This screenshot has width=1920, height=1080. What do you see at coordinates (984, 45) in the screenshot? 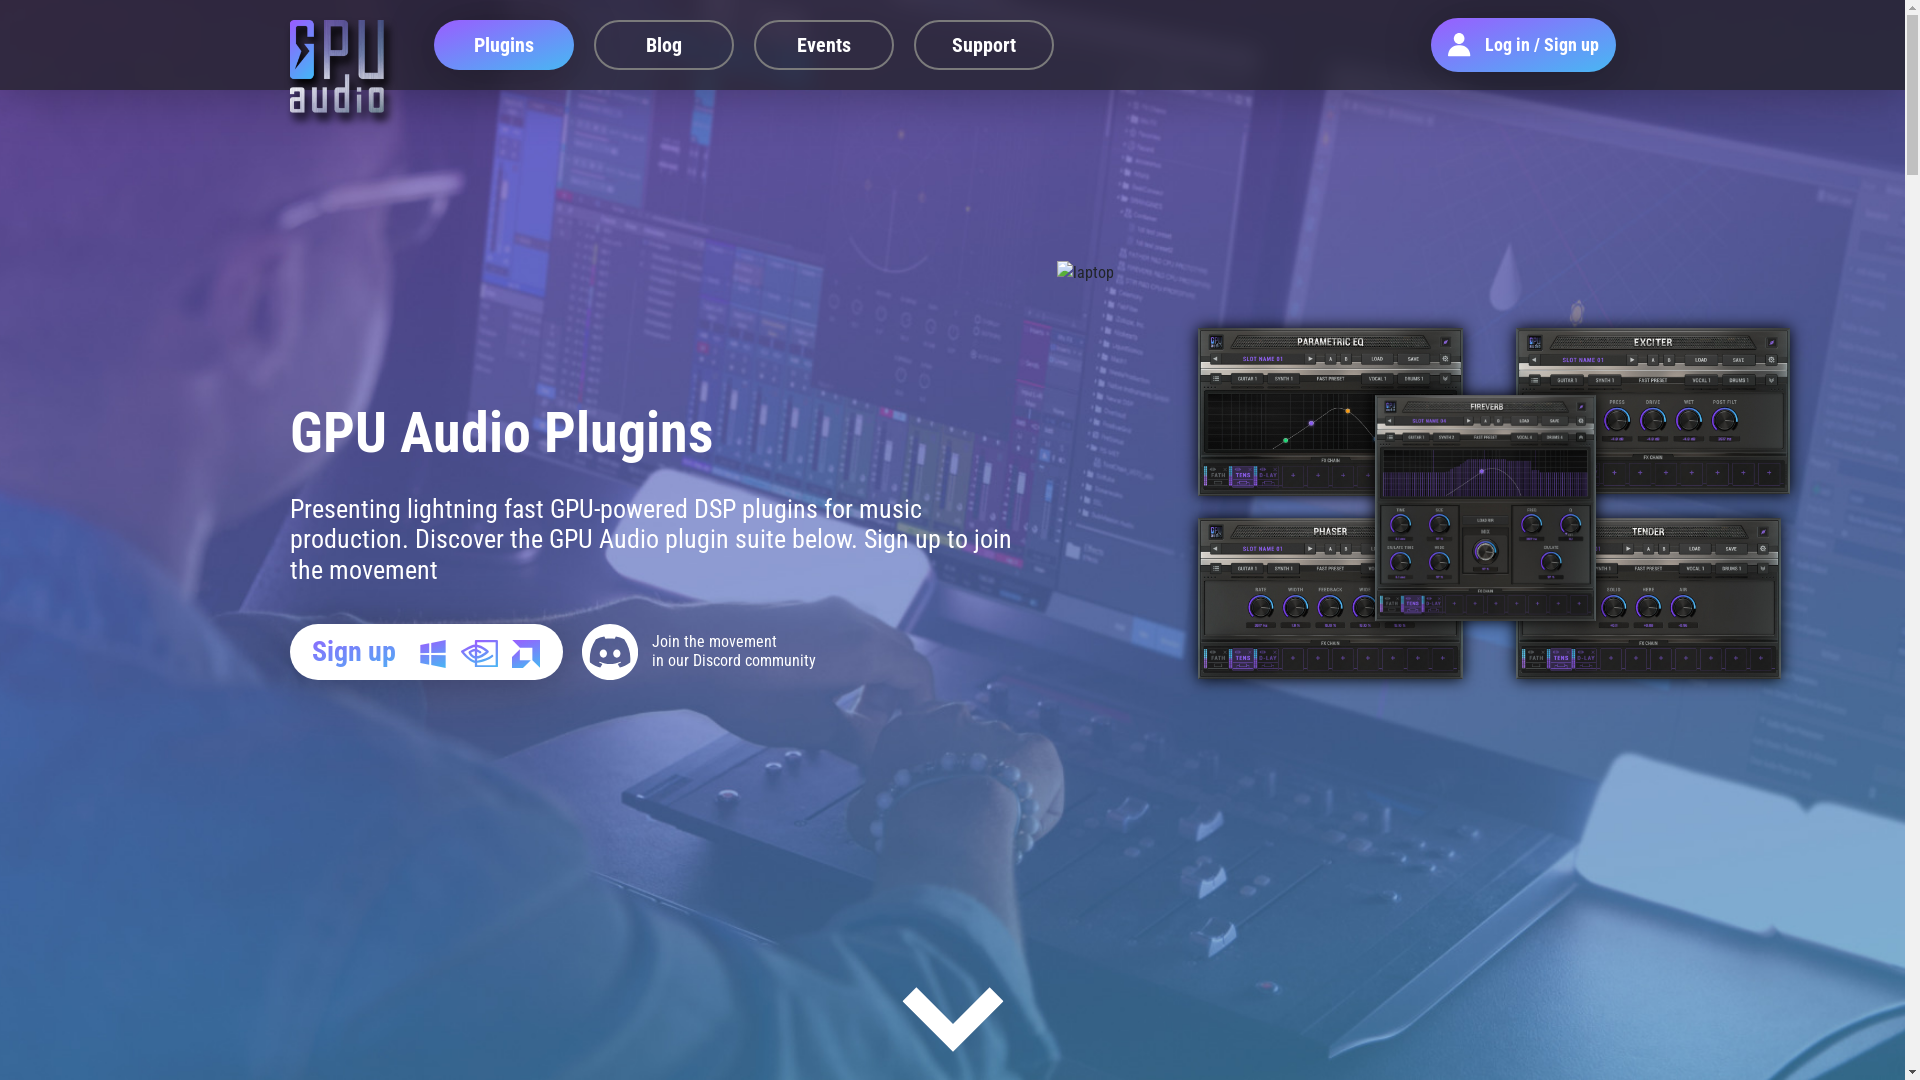
I see `Support` at bounding box center [984, 45].